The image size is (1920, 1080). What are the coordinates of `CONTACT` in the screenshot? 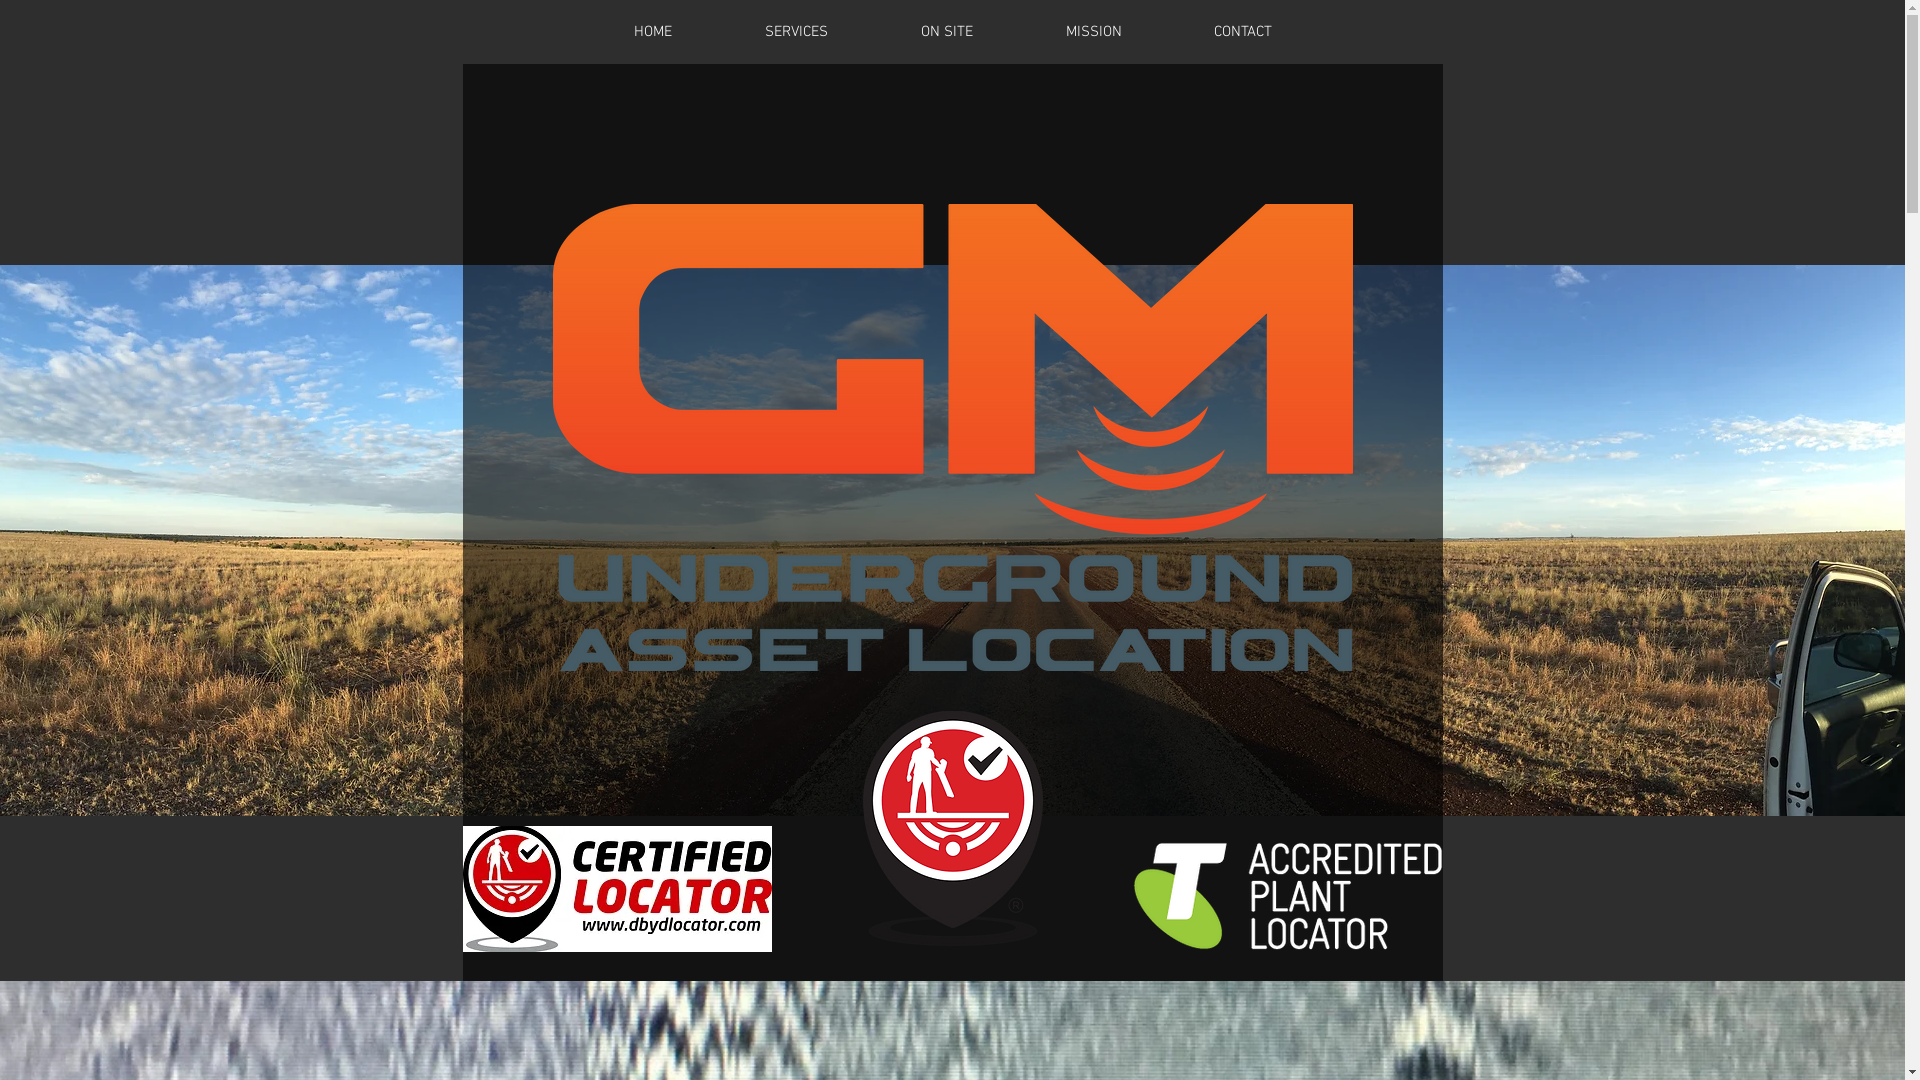 It's located at (1243, 32).